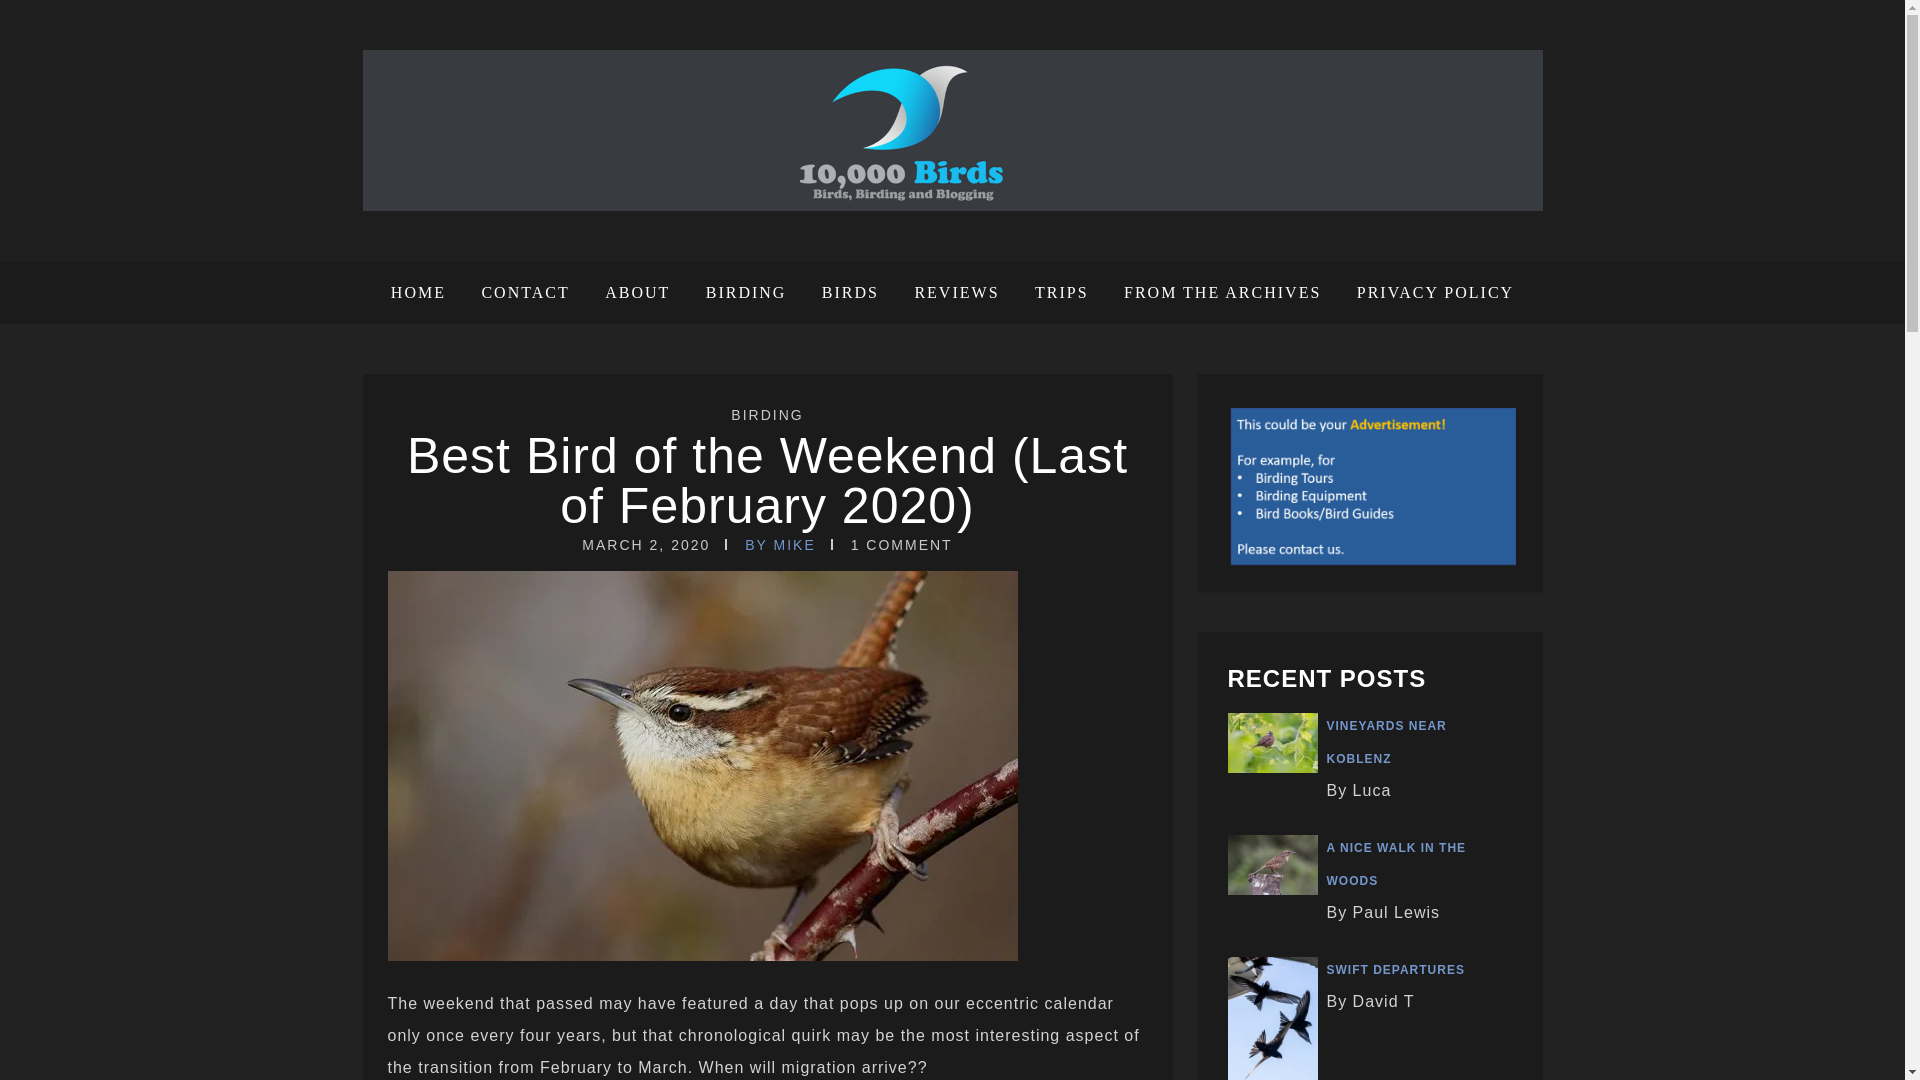 This screenshot has width=1920, height=1080. Describe the element at coordinates (766, 415) in the screenshot. I see `BIRDING` at that location.